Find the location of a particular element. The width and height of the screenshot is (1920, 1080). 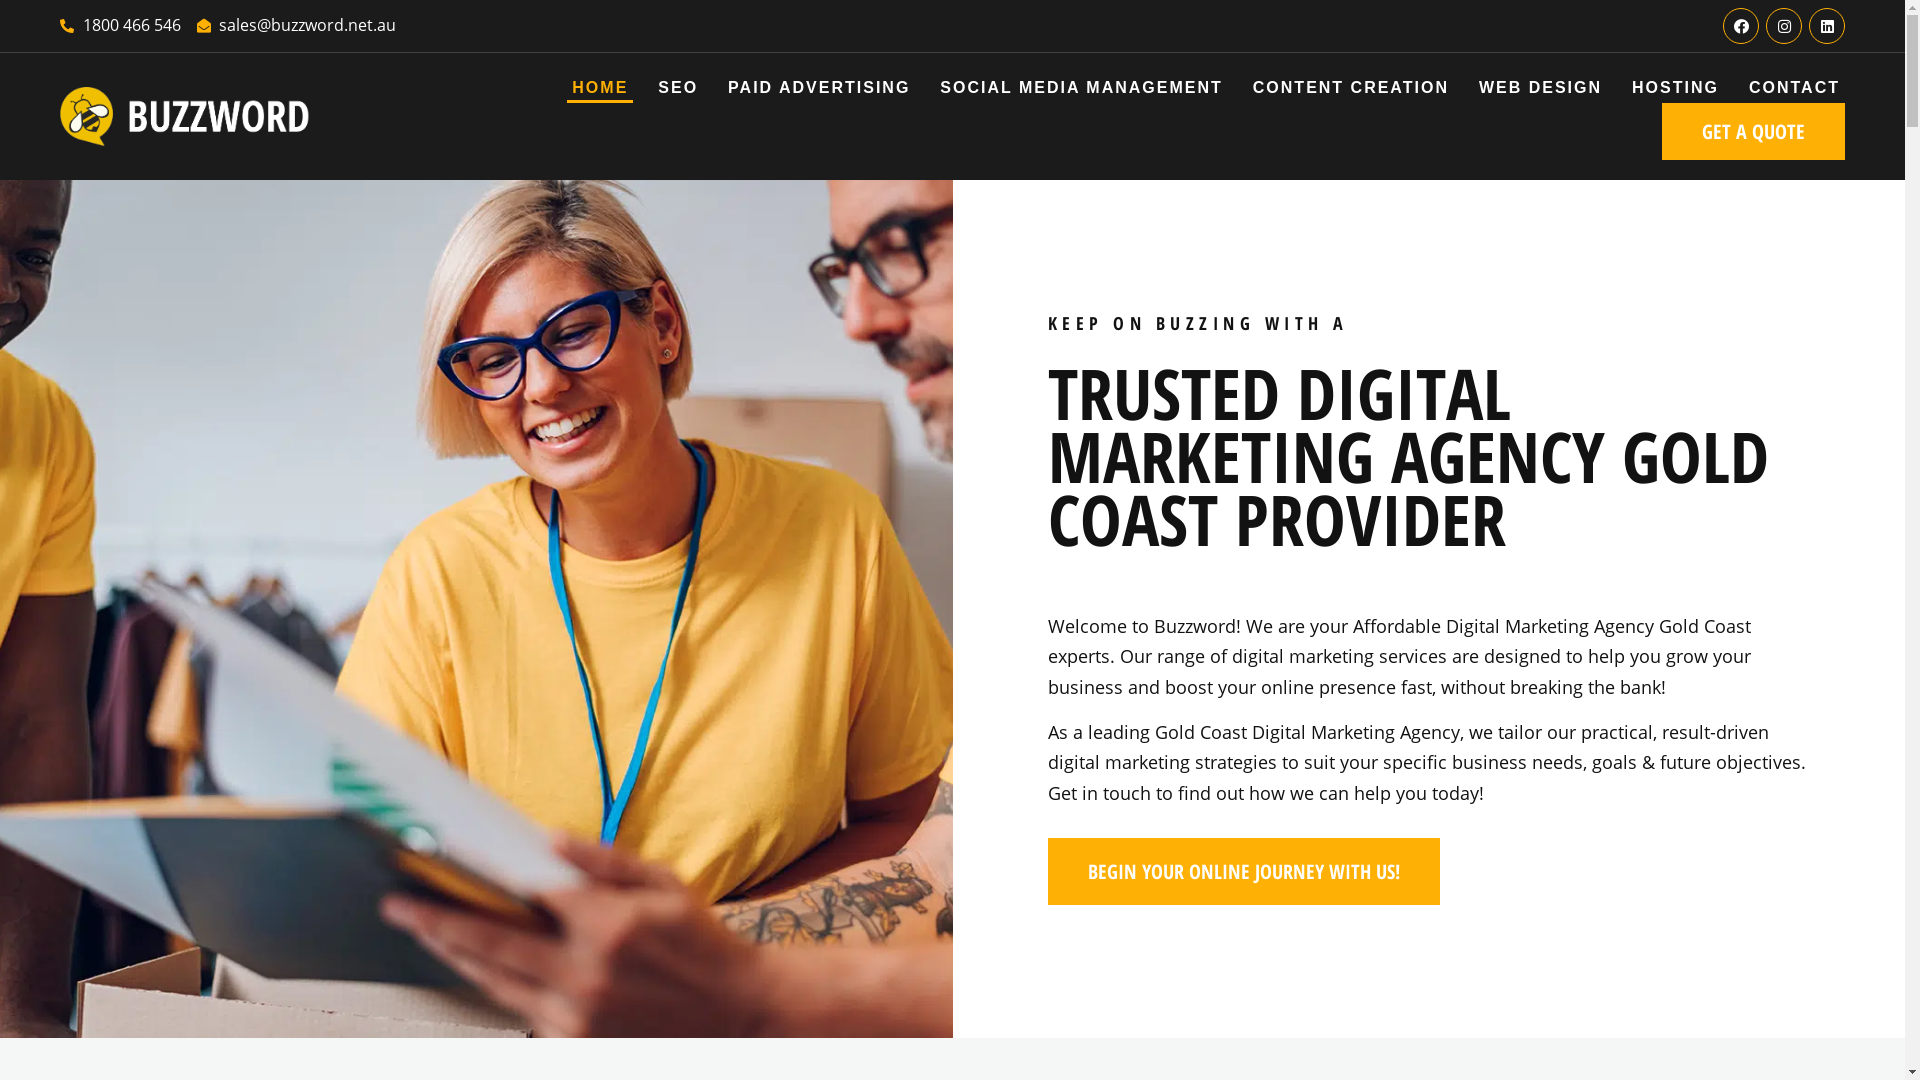

SOCIAL MEDIA MANAGEMENT is located at coordinates (1081, 88).